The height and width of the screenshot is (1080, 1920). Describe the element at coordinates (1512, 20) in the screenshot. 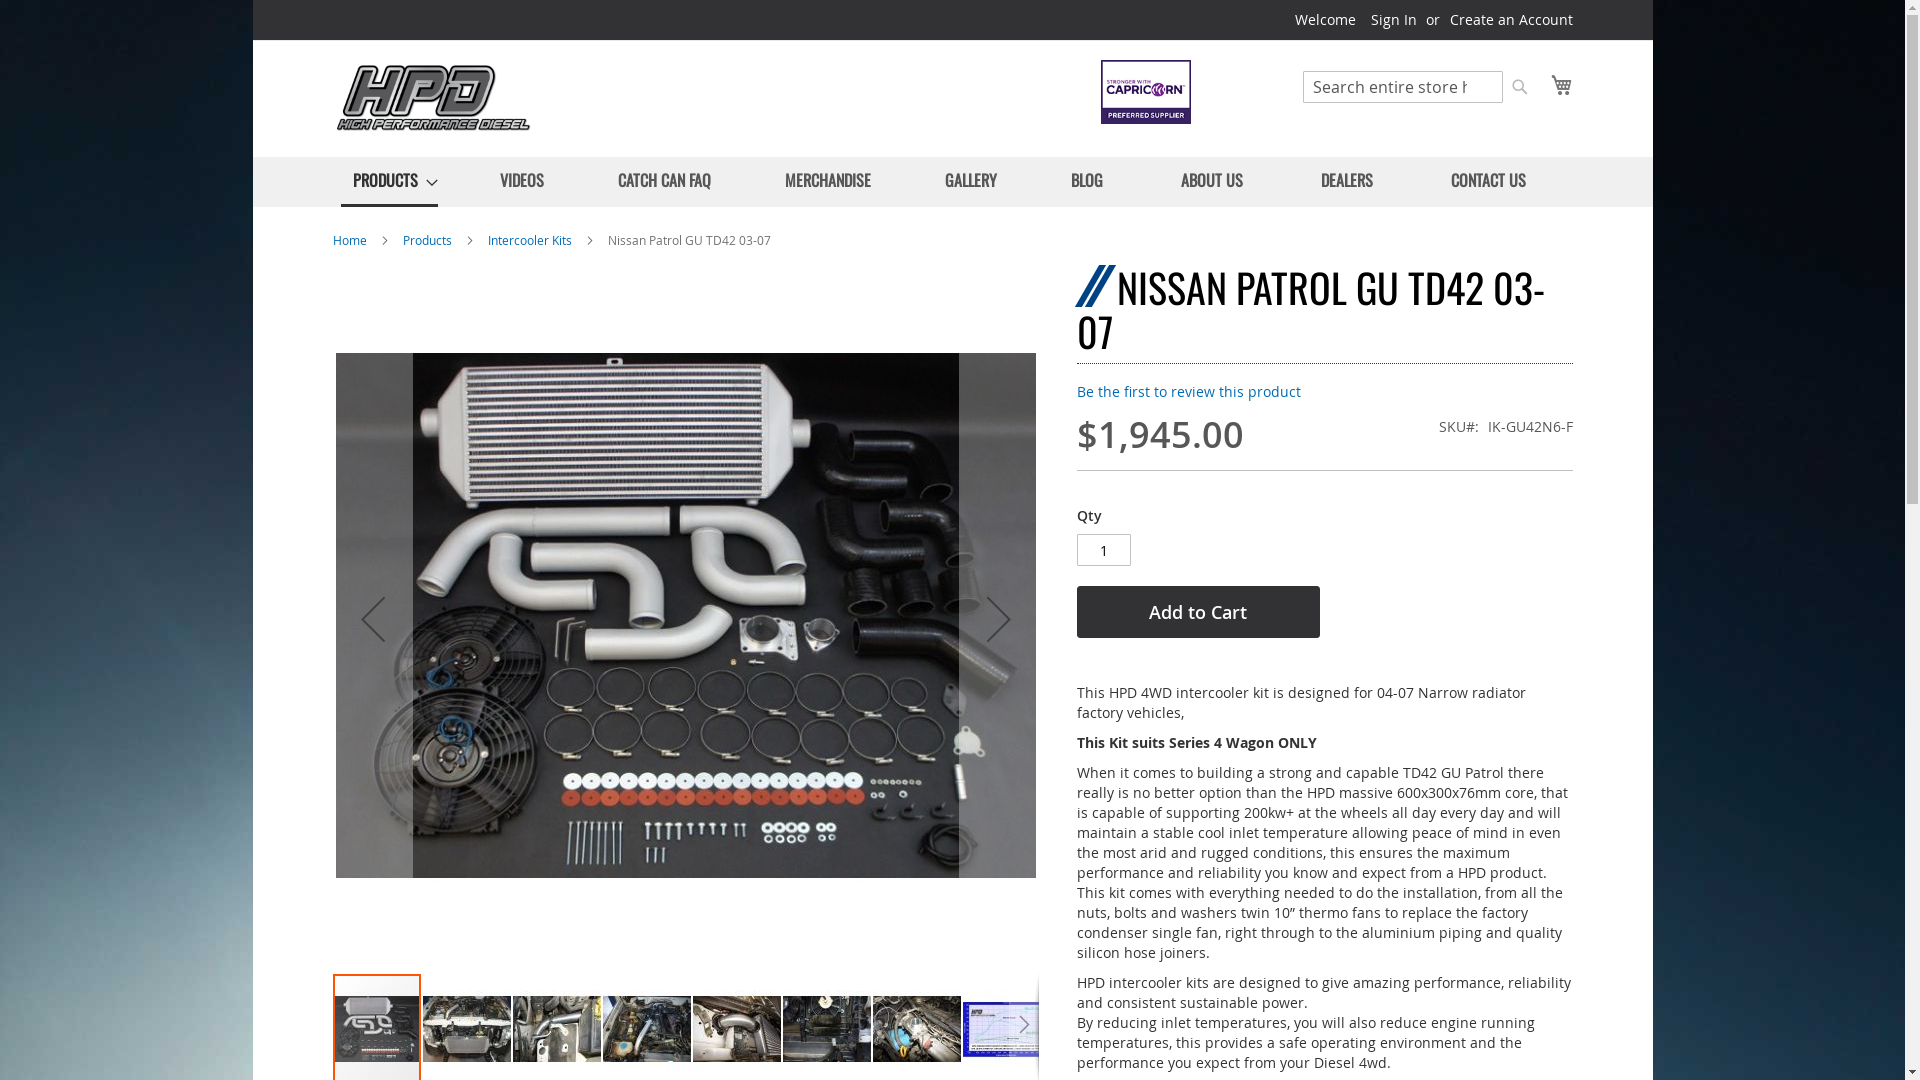

I see `Create an Account` at that location.